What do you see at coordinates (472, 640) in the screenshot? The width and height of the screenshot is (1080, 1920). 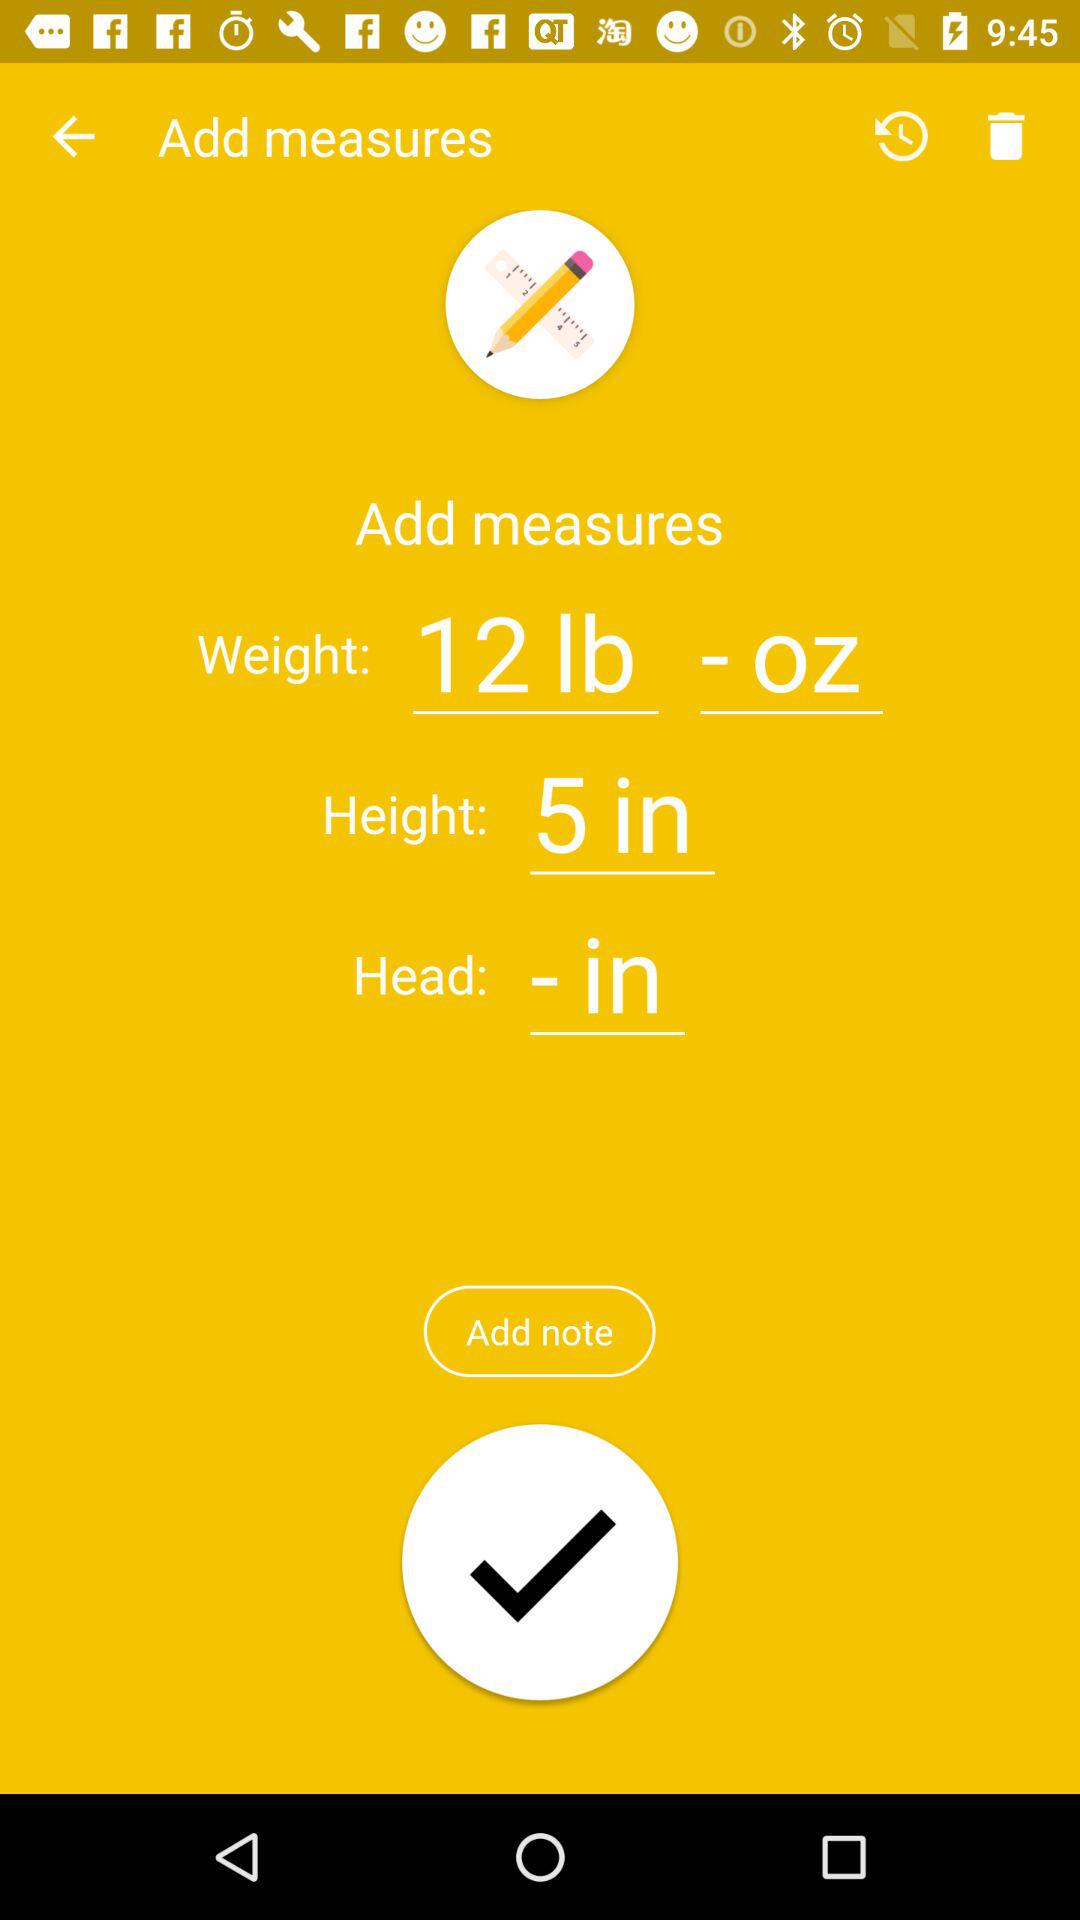 I see `turn off 12 item` at bounding box center [472, 640].